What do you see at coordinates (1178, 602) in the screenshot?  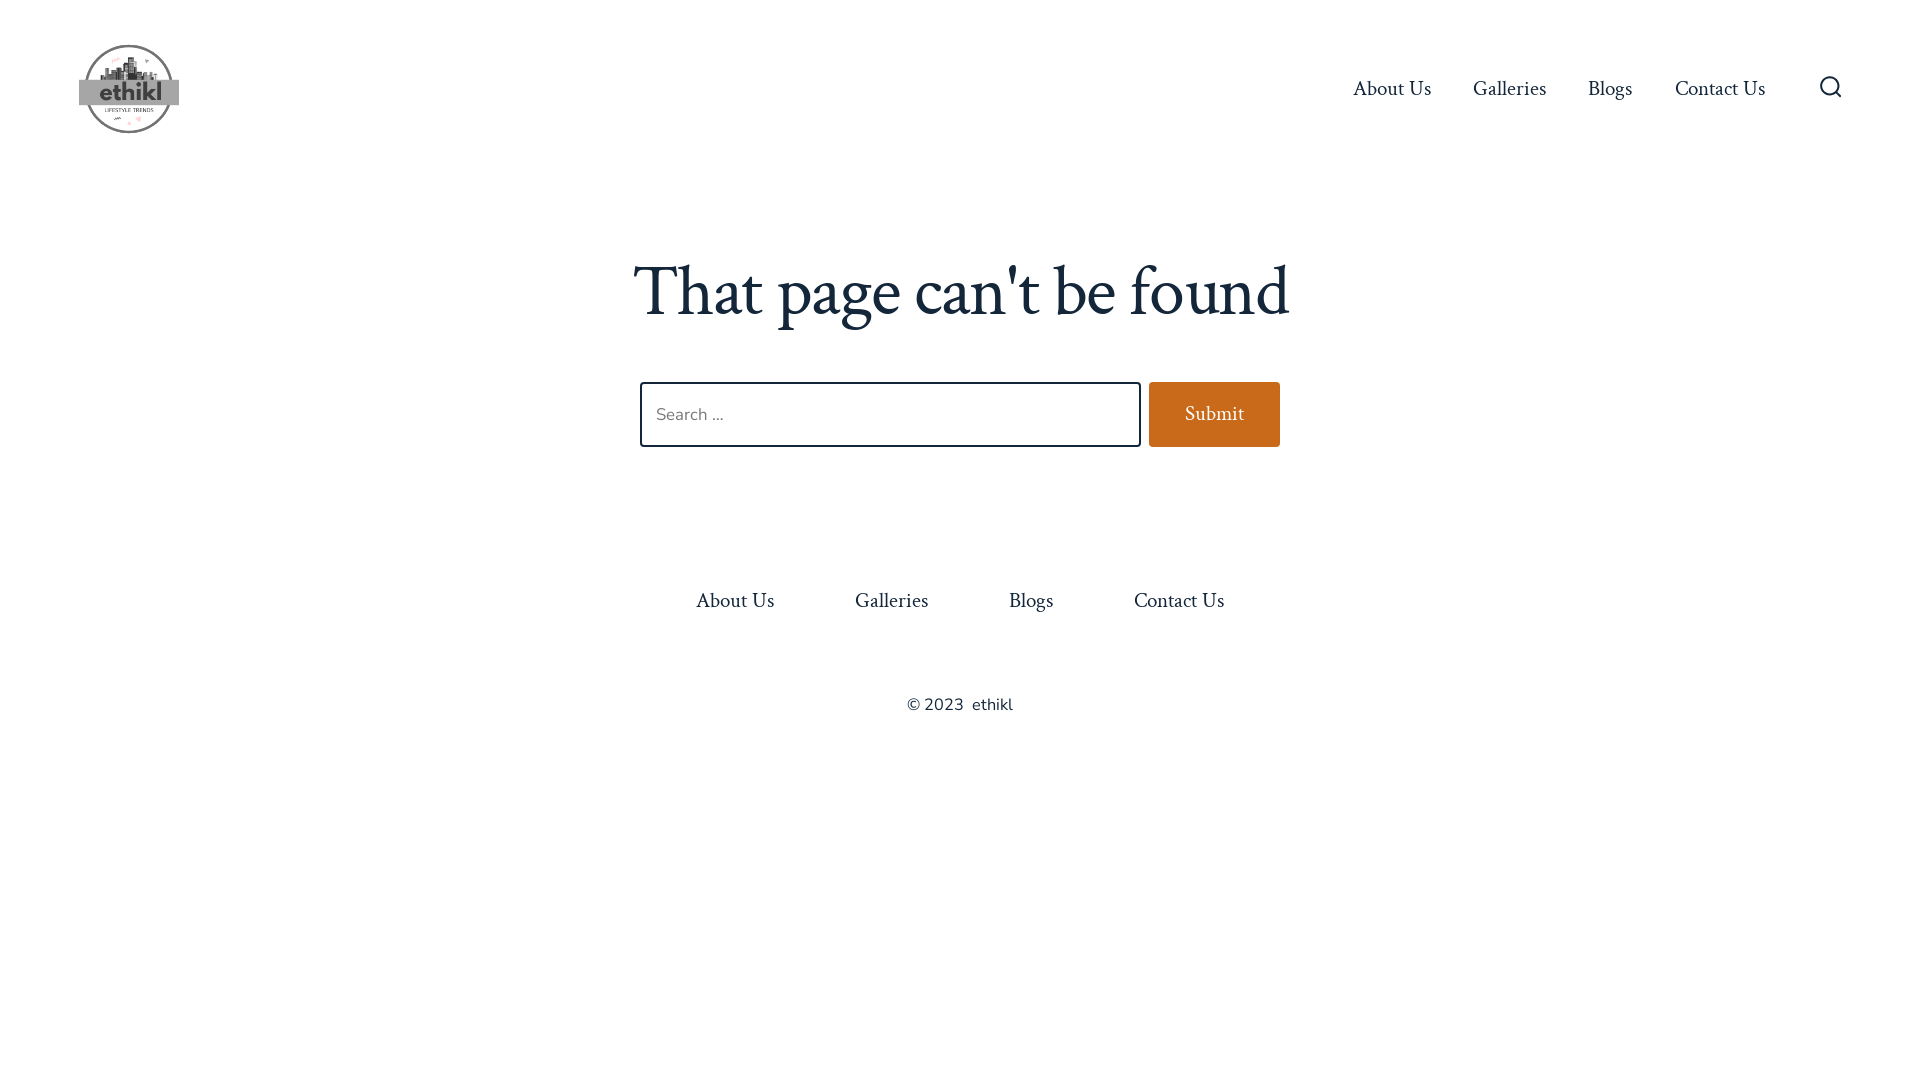 I see `Contact Us` at bounding box center [1178, 602].